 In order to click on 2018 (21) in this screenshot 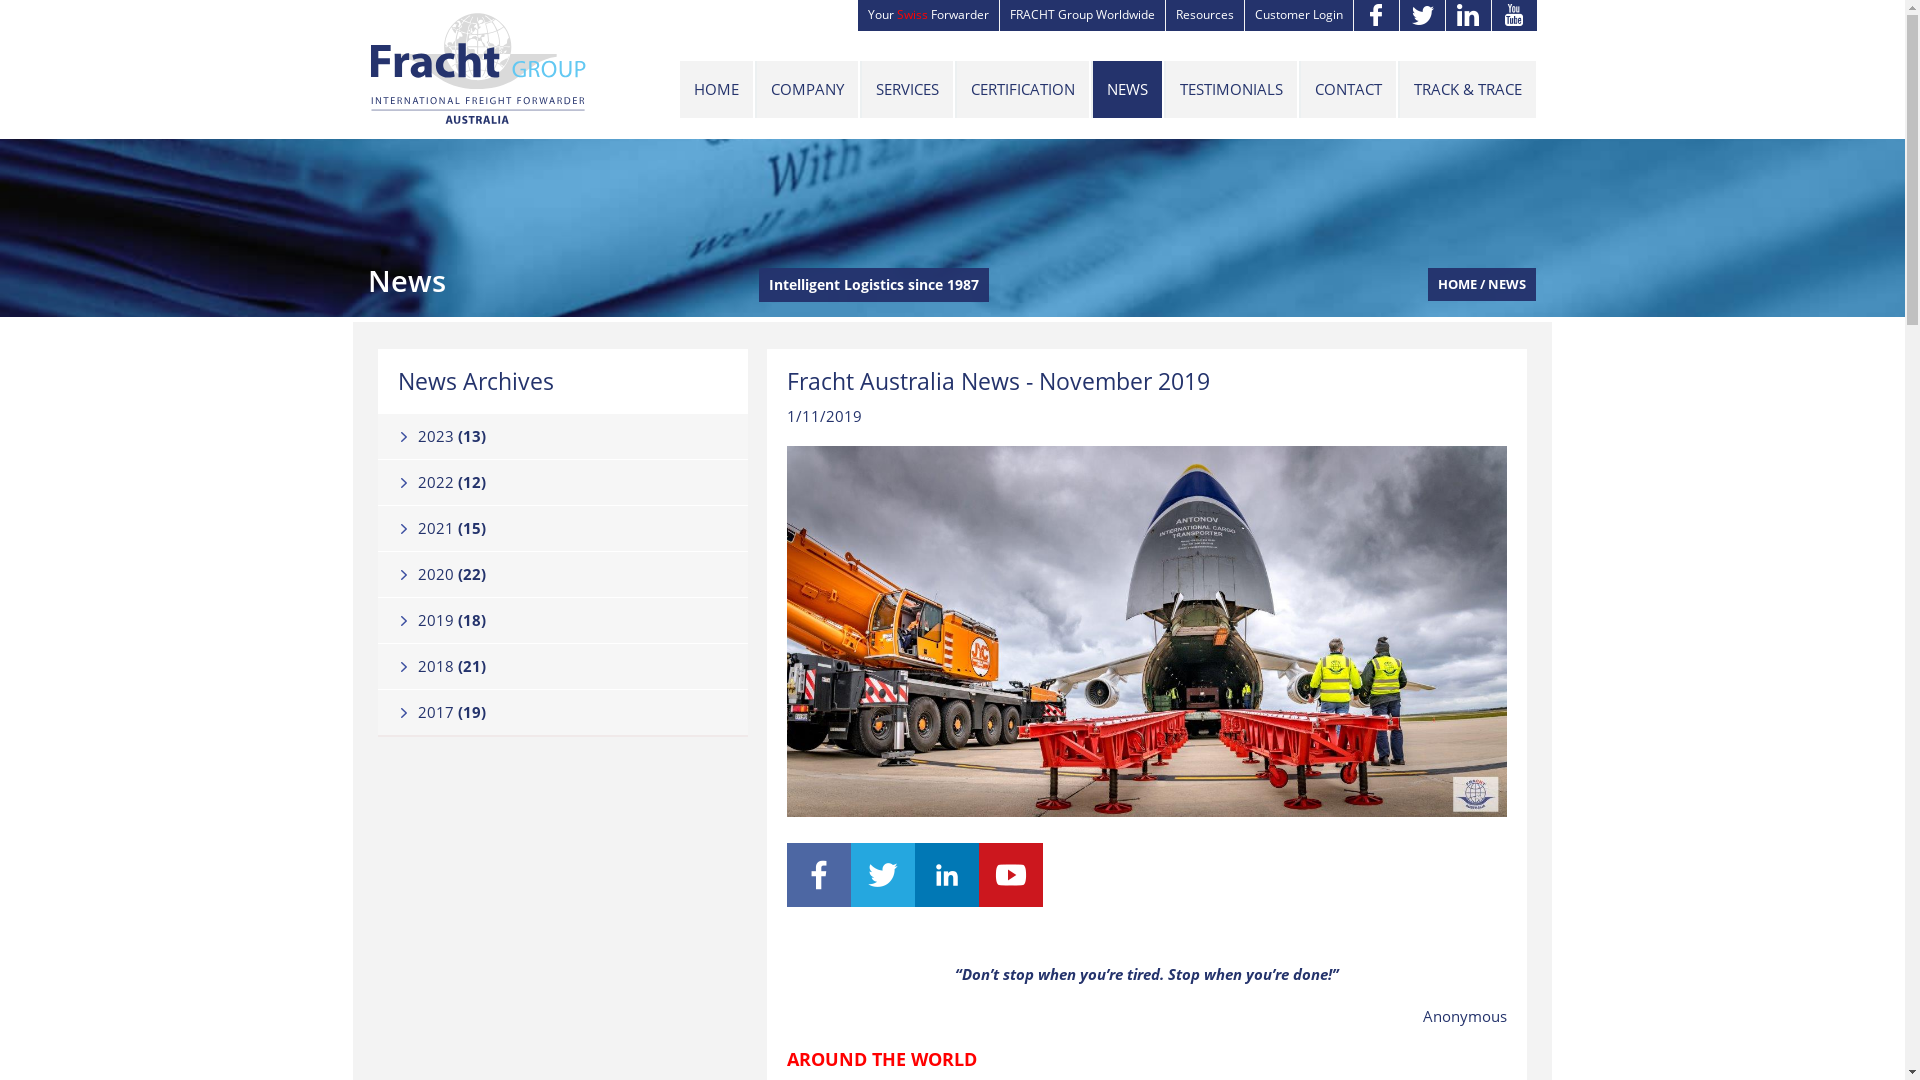, I will do `click(564, 666)`.